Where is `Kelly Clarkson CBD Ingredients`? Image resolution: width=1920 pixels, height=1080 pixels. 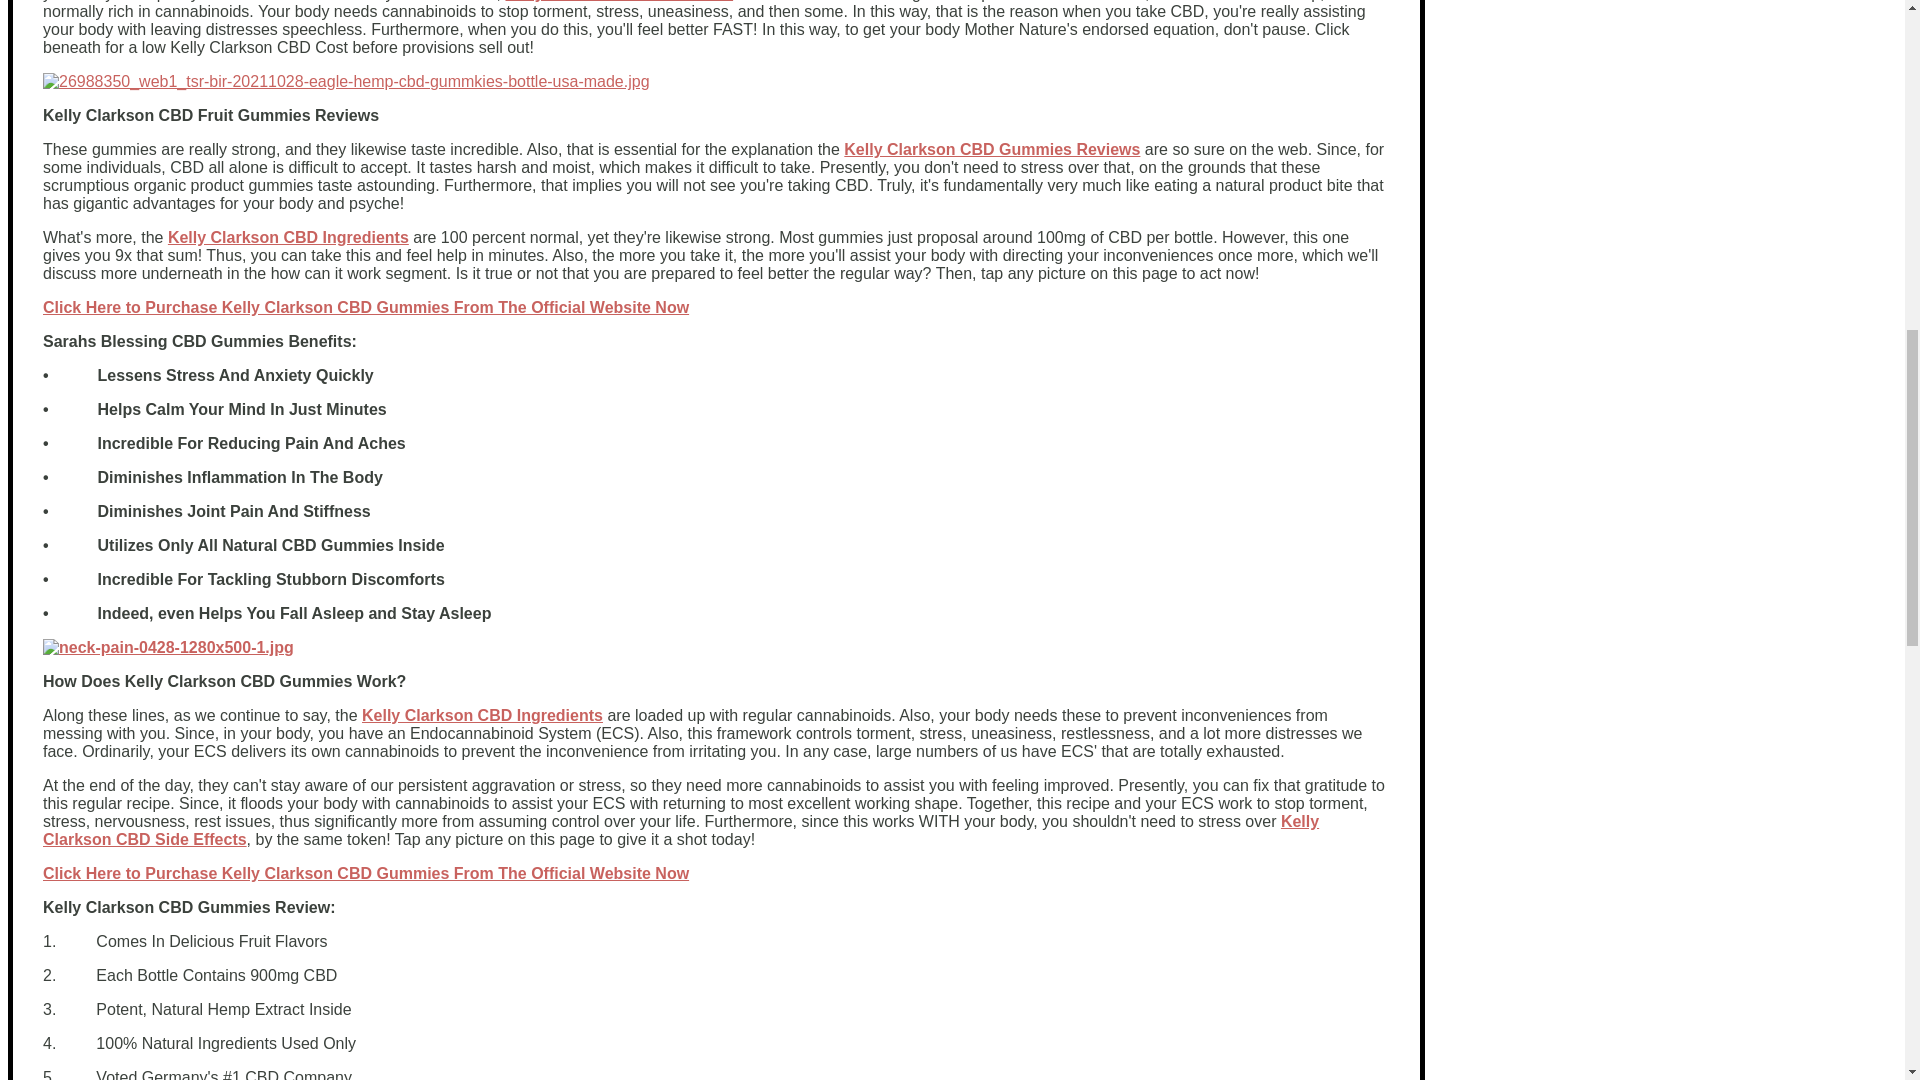 Kelly Clarkson CBD Ingredients is located at coordinates (288, 237).